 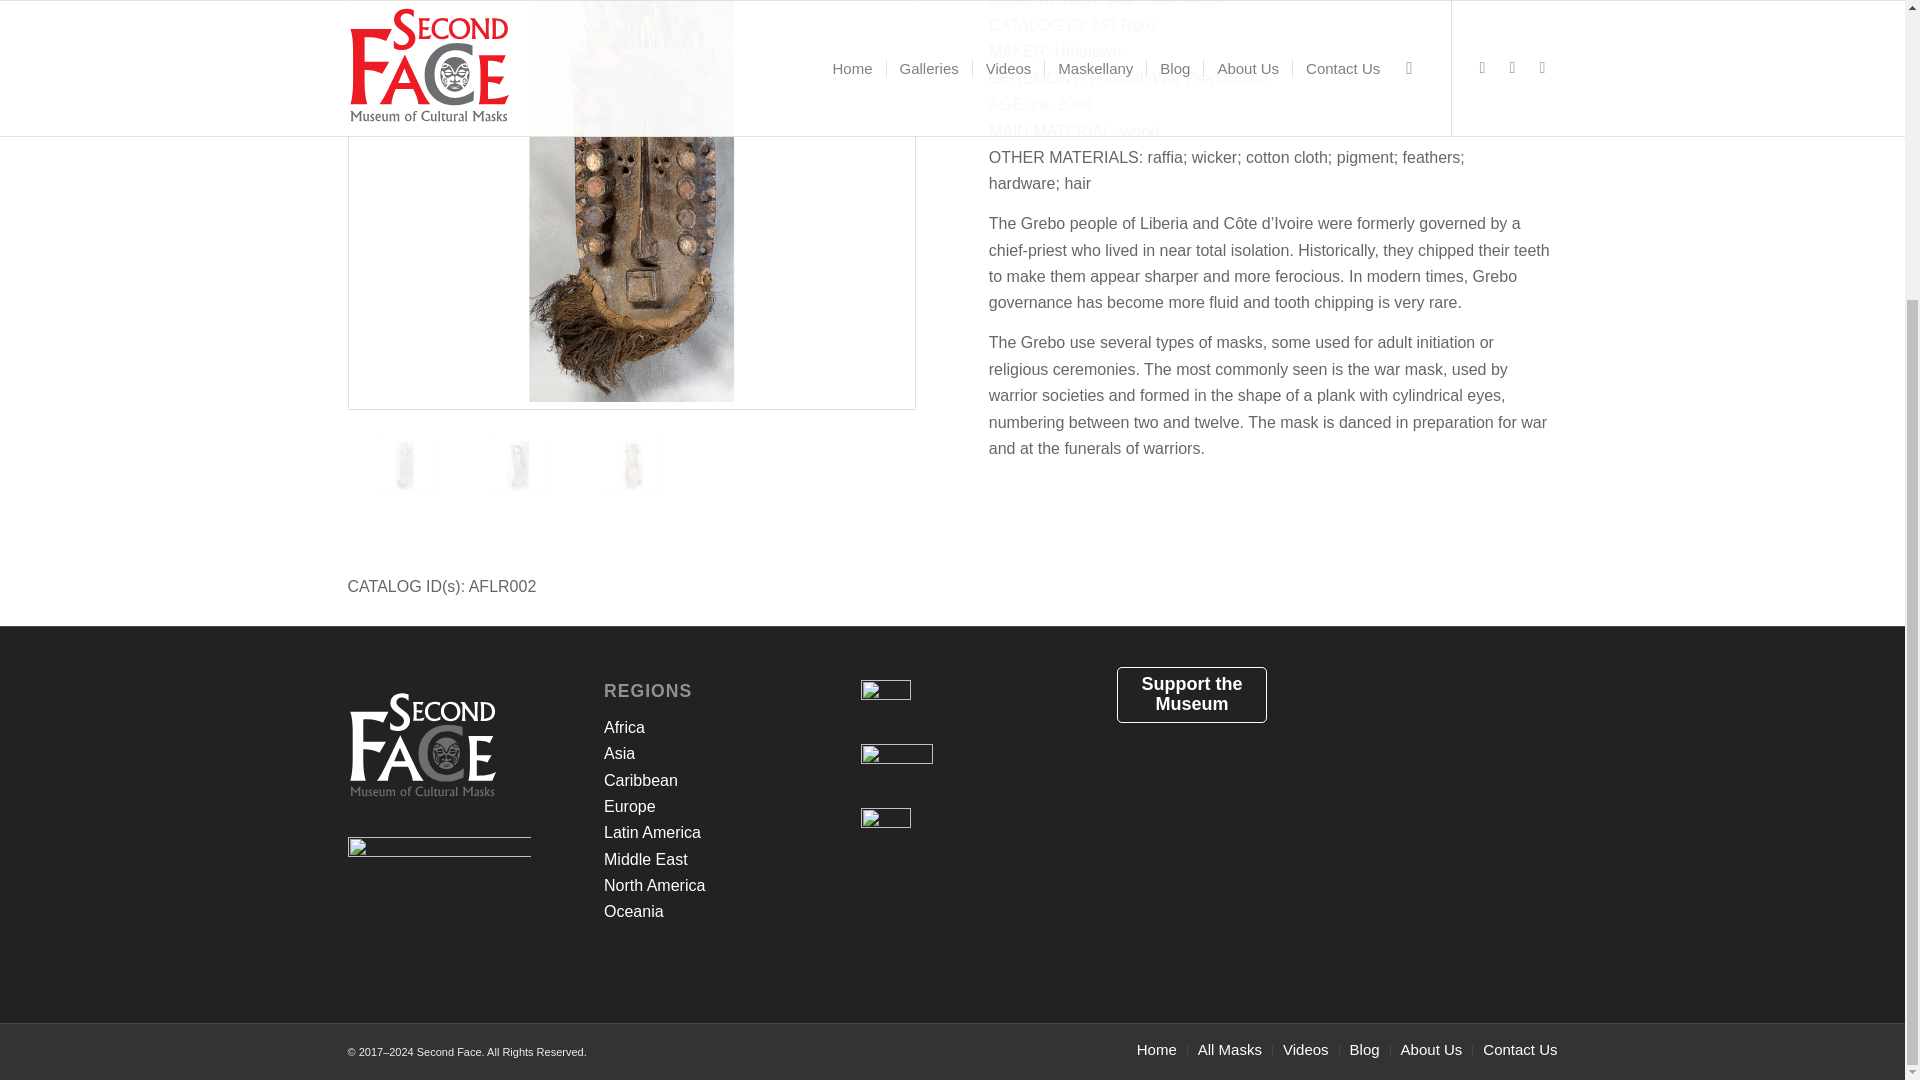 I want to click on Africa - Liberia - Grebo Plank 1a, so click(x=404, y=466).